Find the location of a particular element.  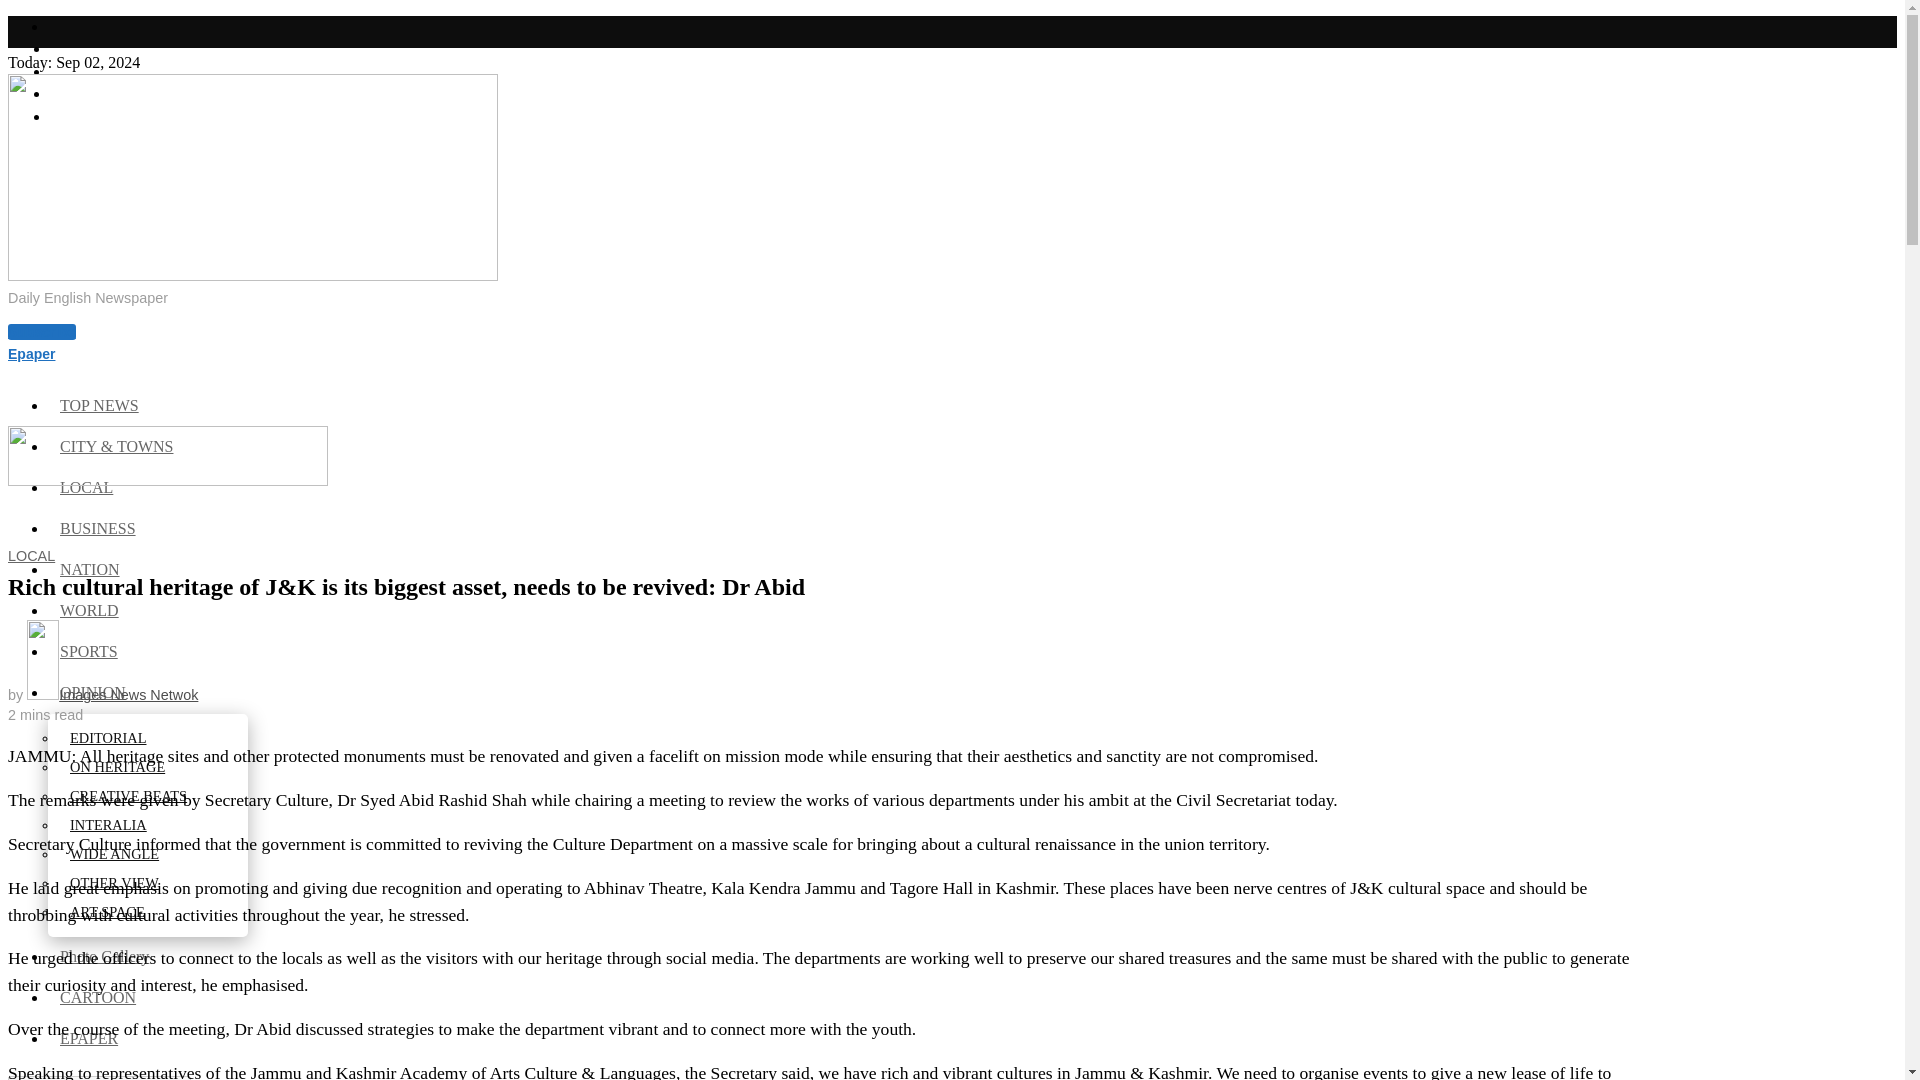

ART SPACE is located at coordinates (108, 912).